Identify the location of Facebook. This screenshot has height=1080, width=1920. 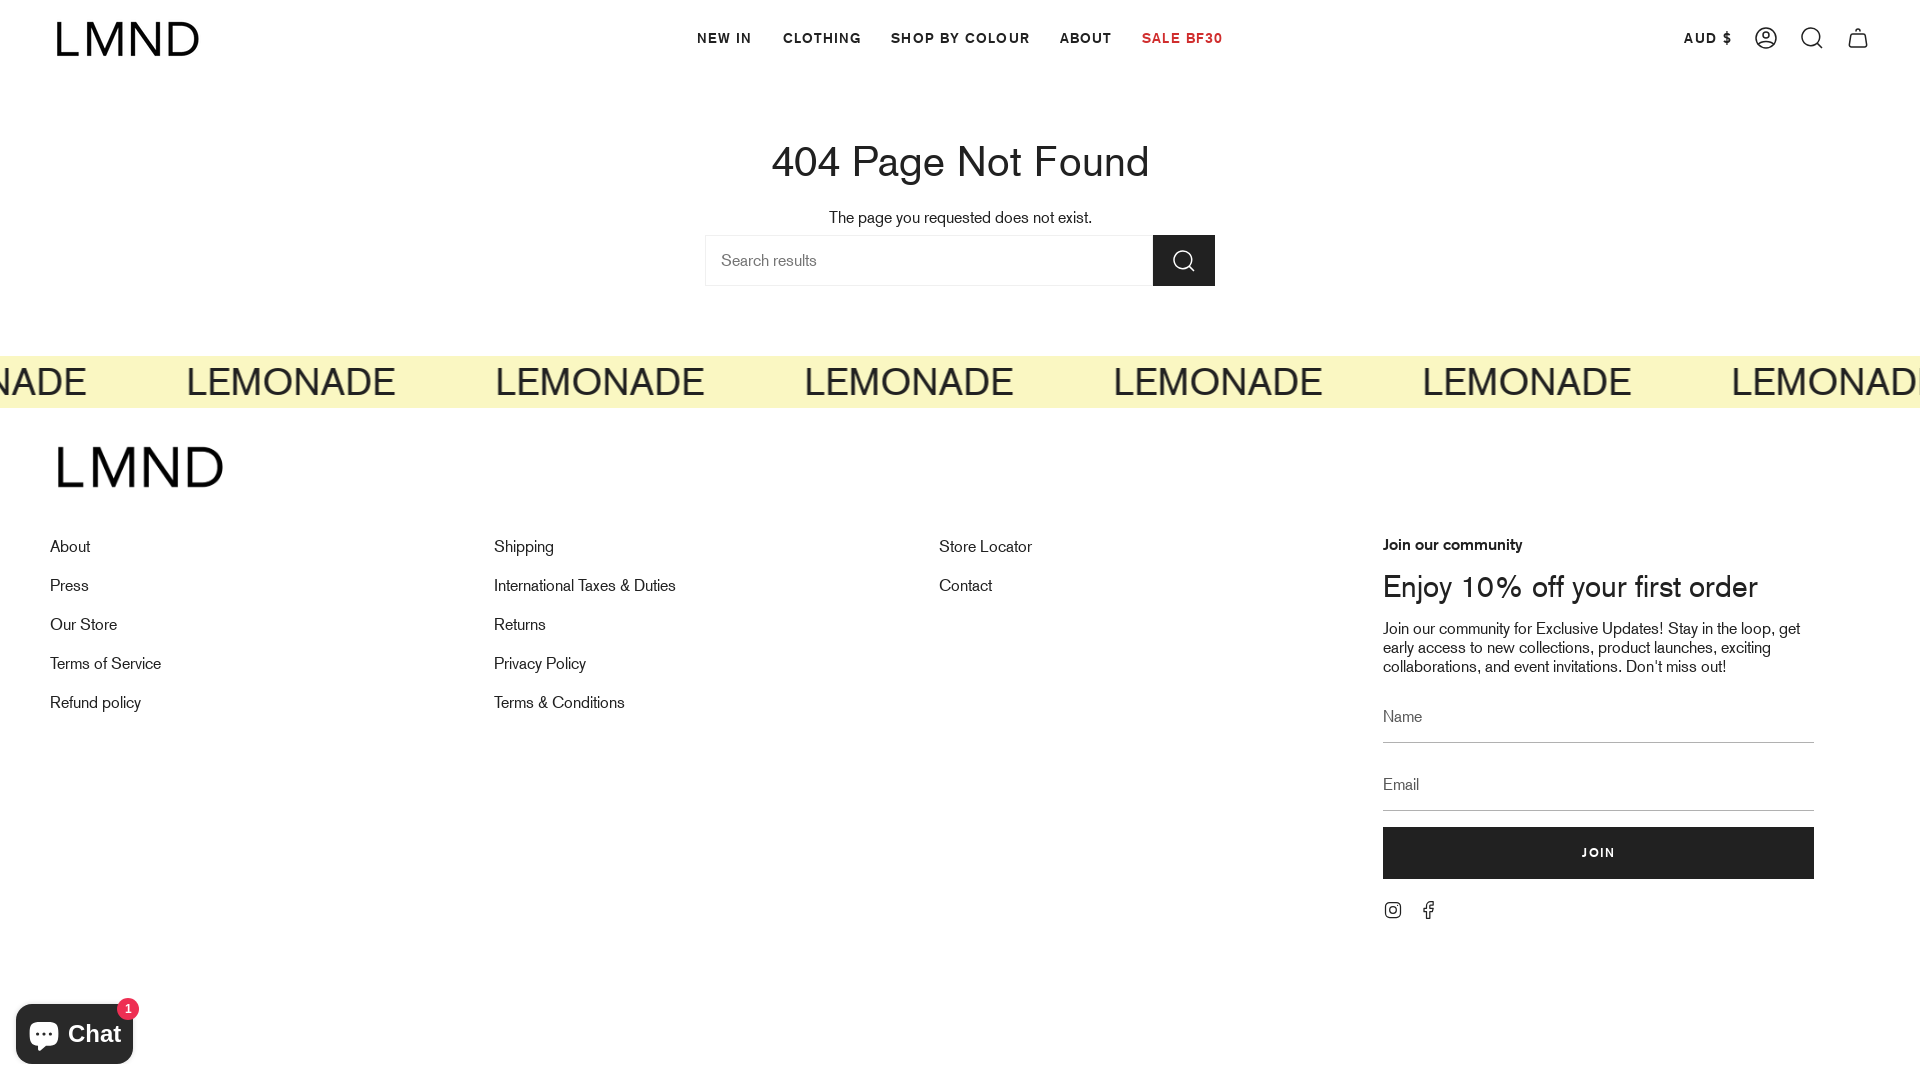
(1429, 908).